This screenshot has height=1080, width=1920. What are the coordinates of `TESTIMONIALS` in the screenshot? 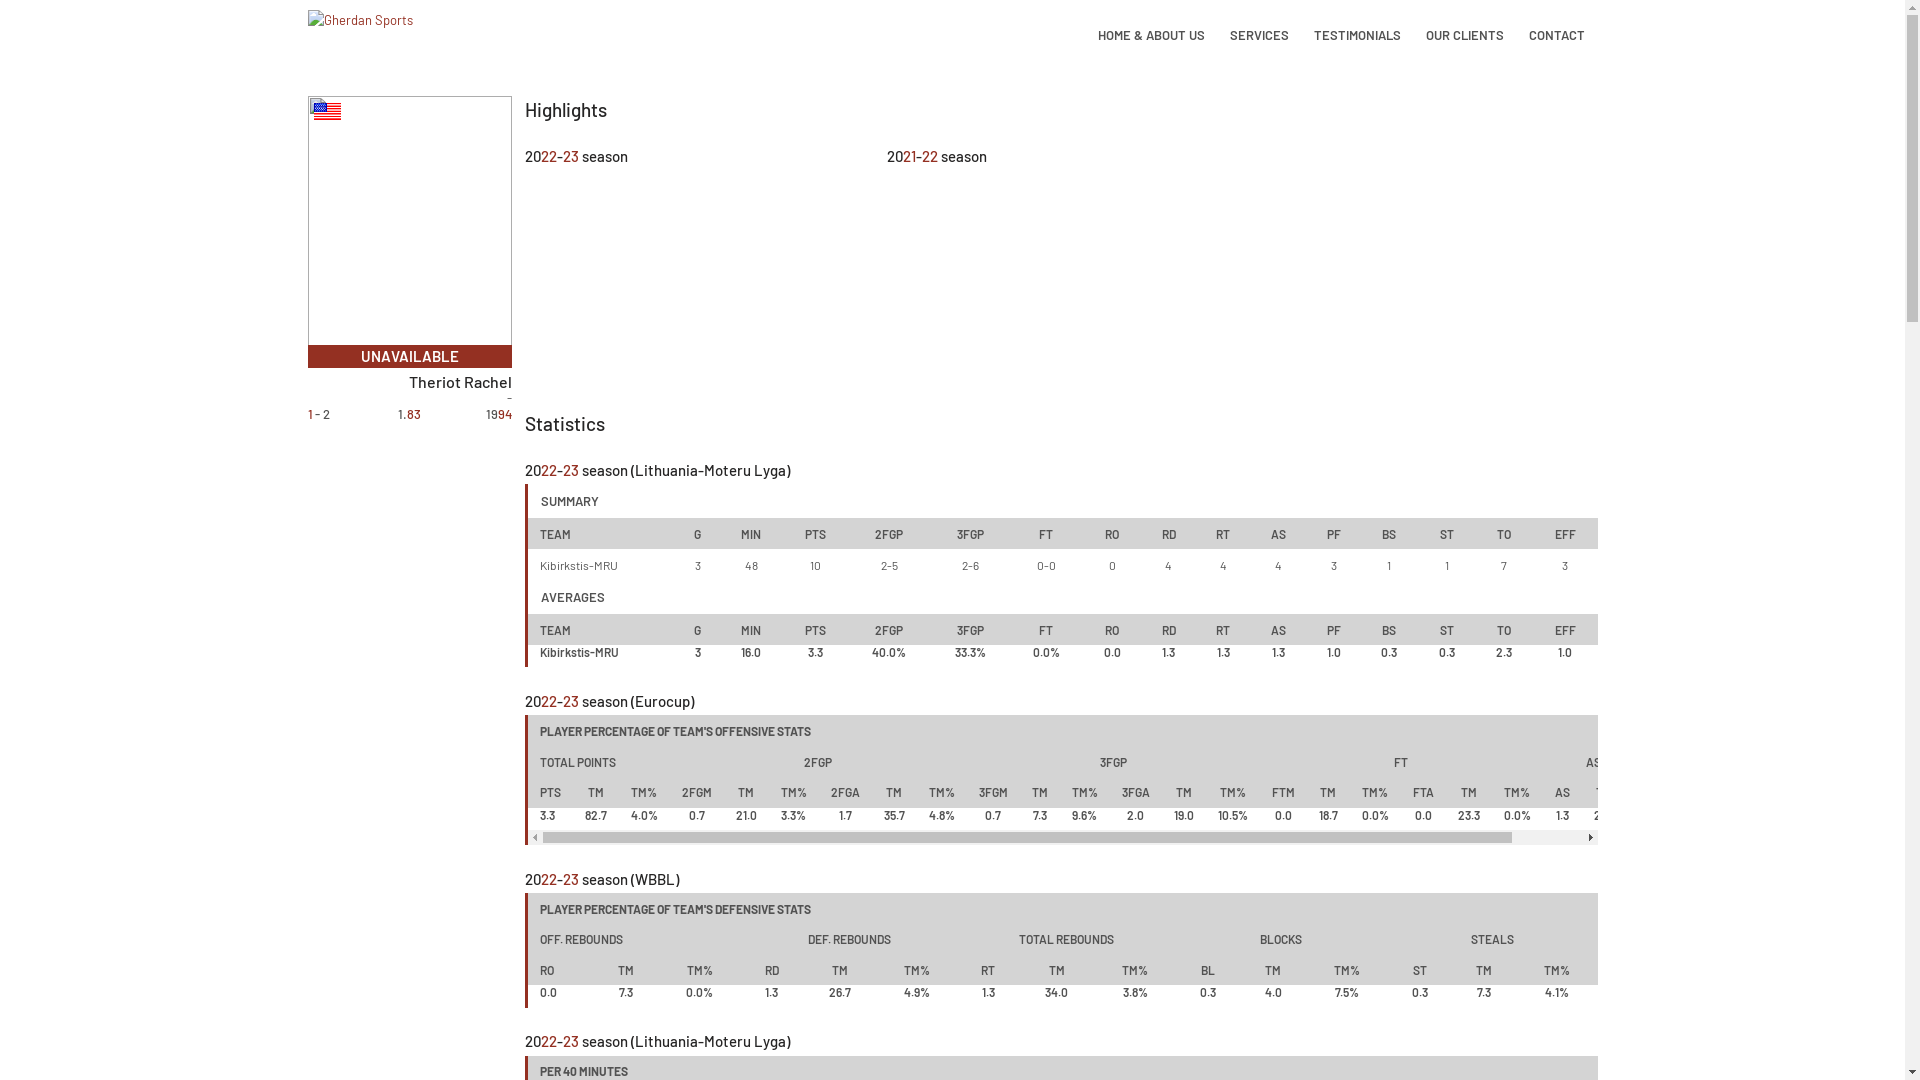 It's located at (1358, 35).